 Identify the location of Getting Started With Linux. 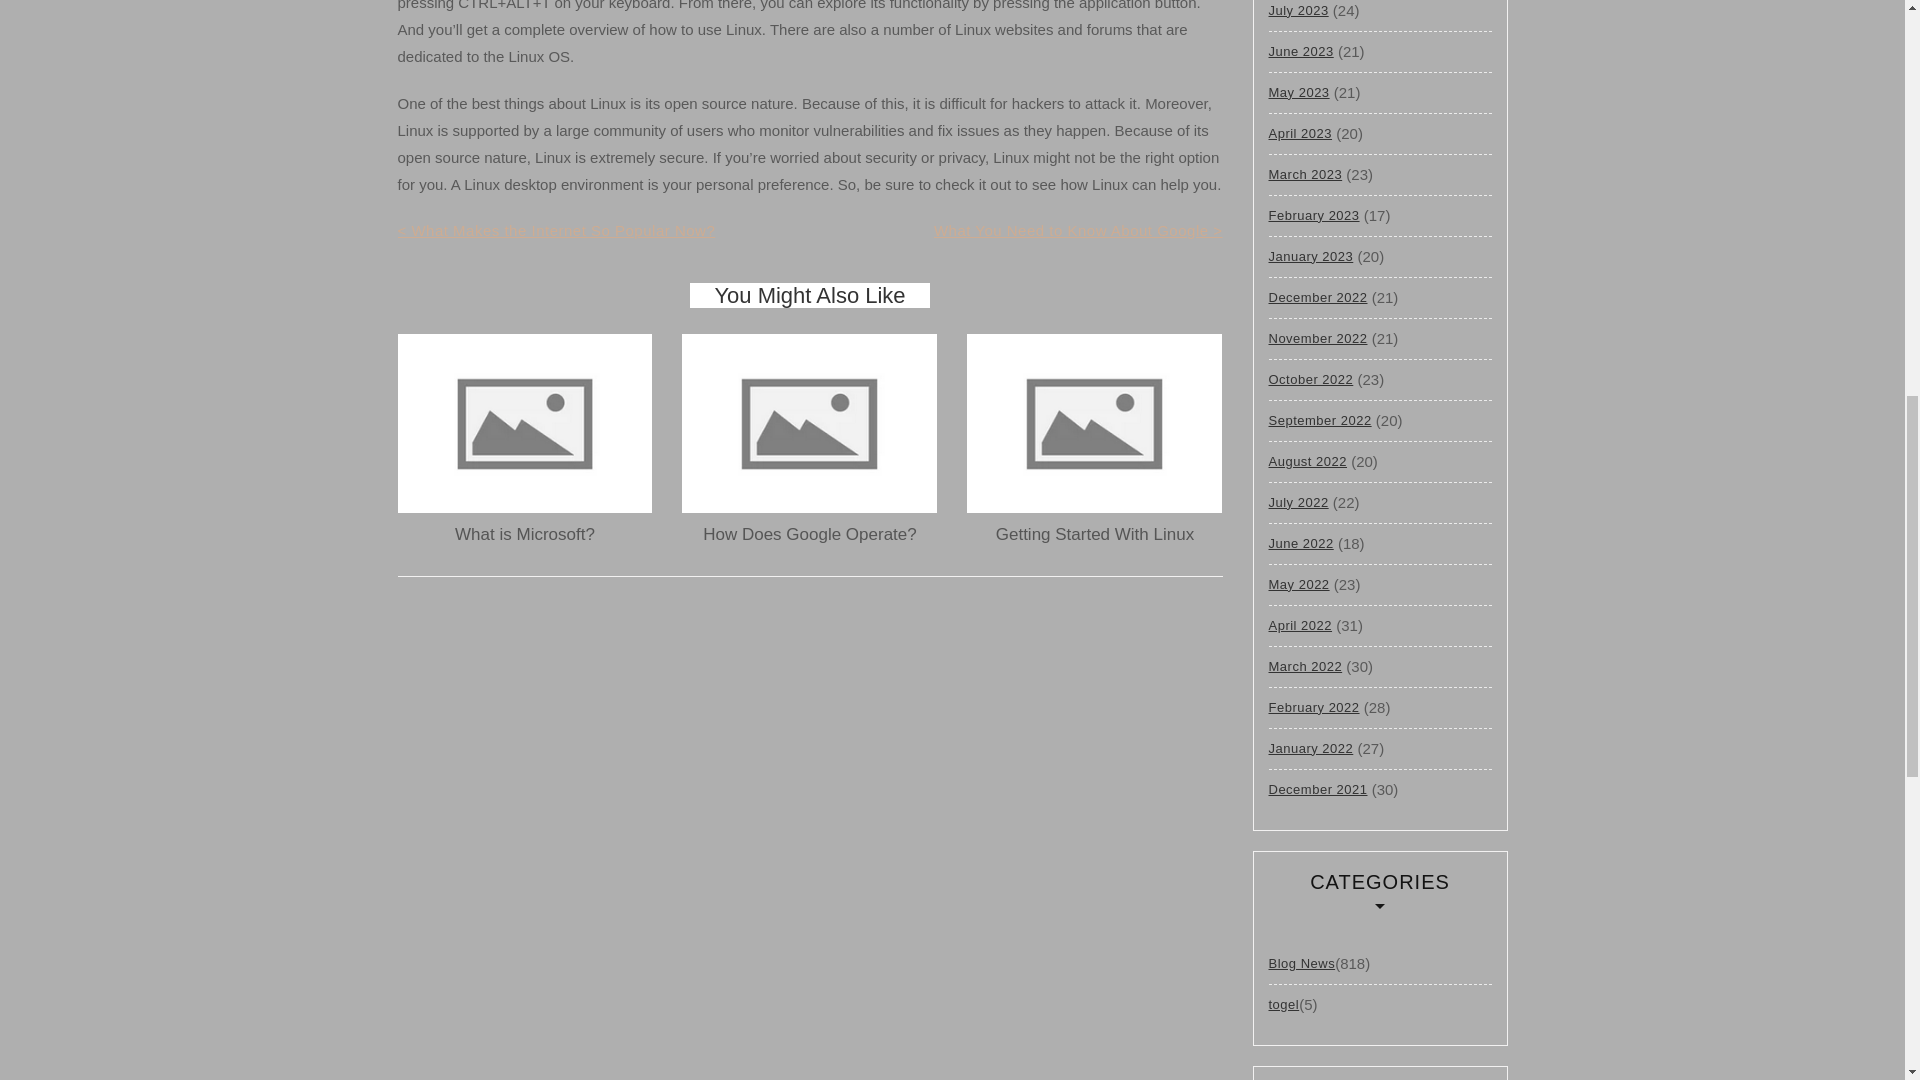
(1095, 534).